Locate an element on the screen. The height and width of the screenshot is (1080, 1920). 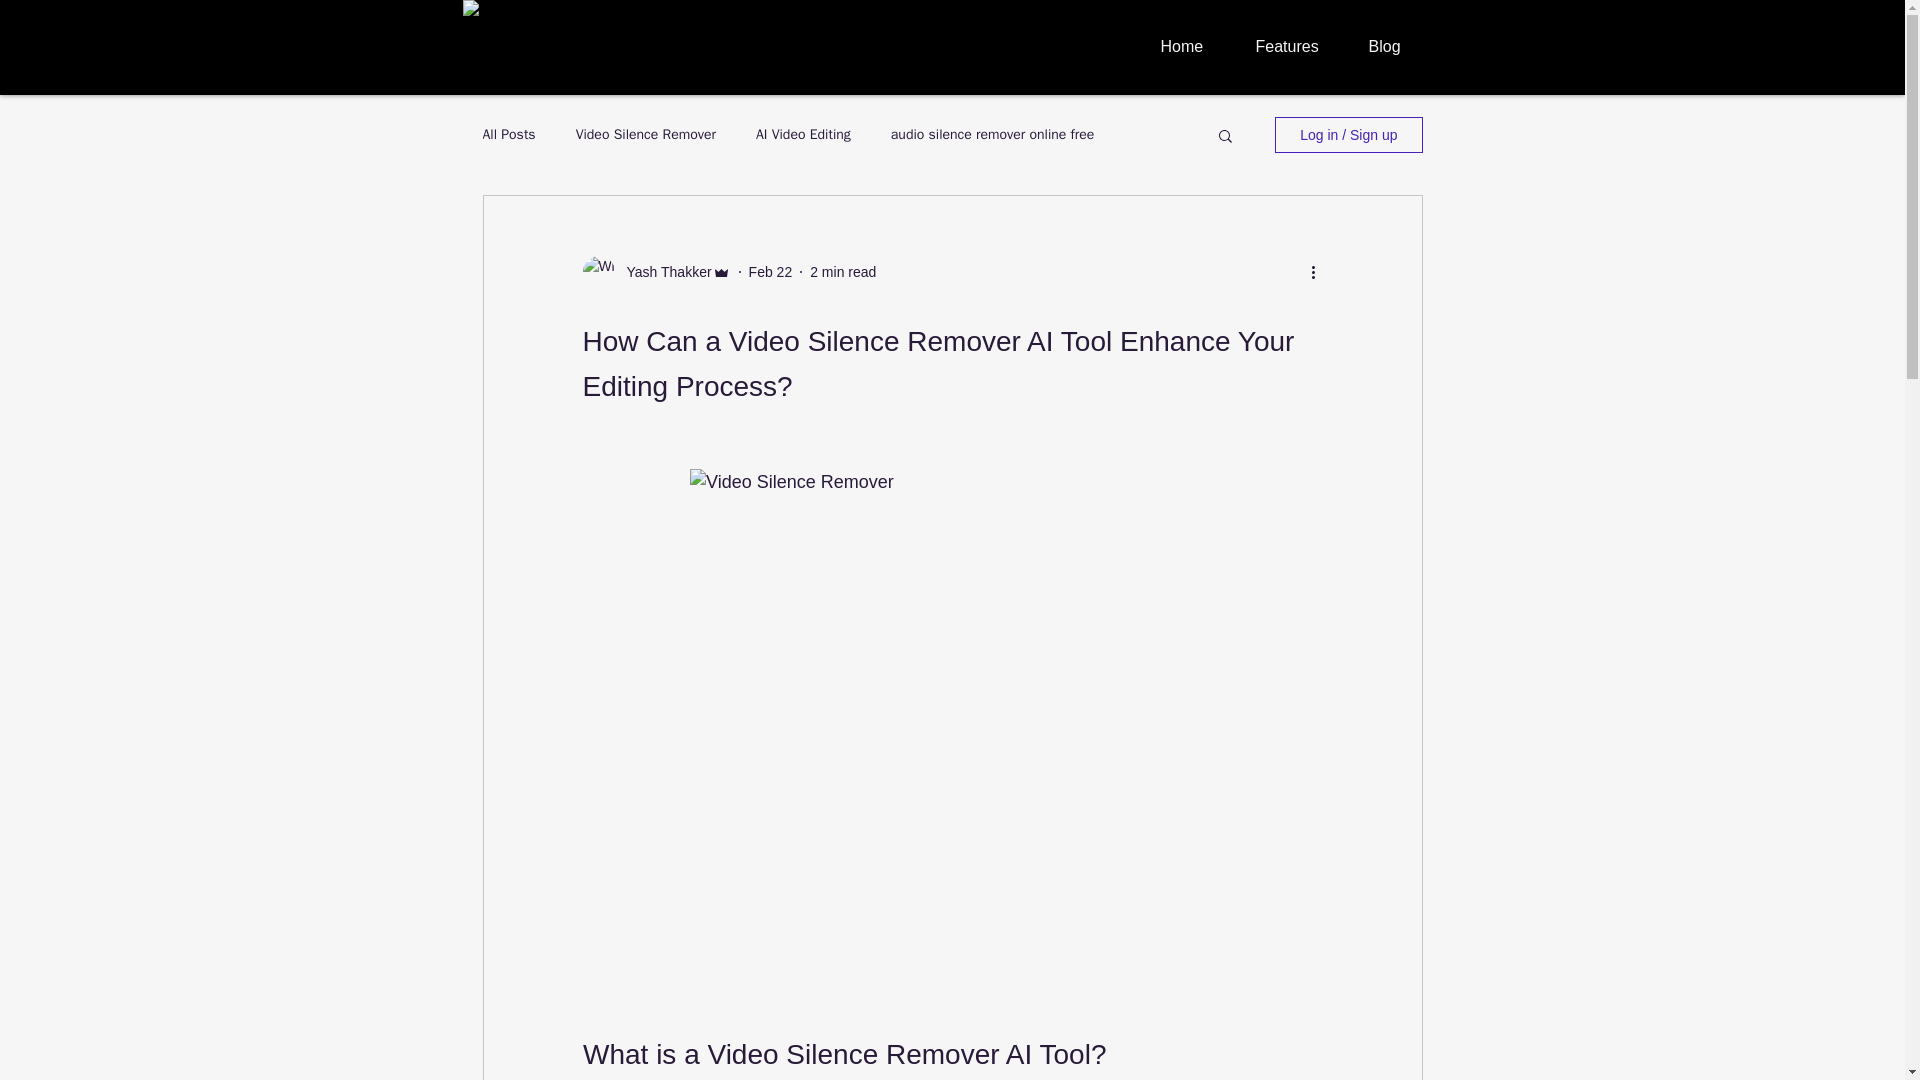
Feb 22 is located at coordinates (770, 271).